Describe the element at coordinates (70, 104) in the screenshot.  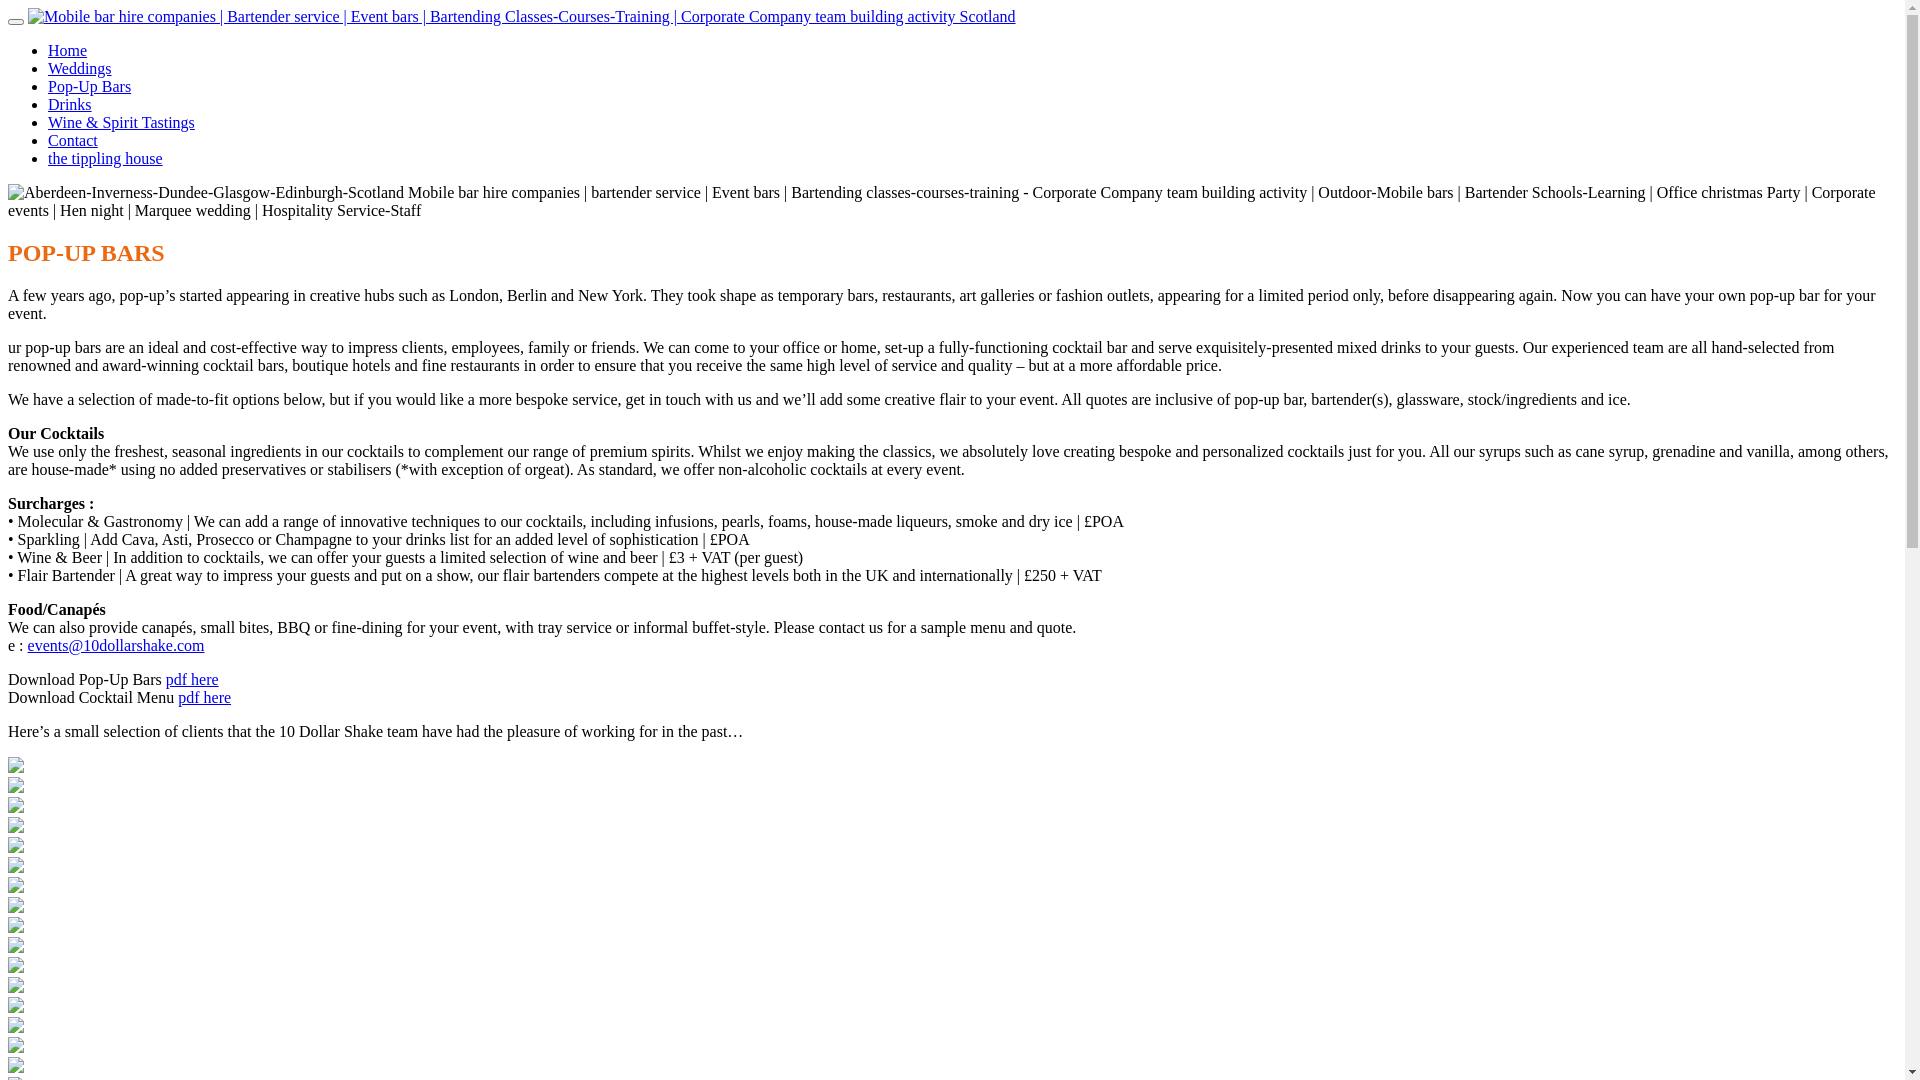
I see `Drinks` at that location.